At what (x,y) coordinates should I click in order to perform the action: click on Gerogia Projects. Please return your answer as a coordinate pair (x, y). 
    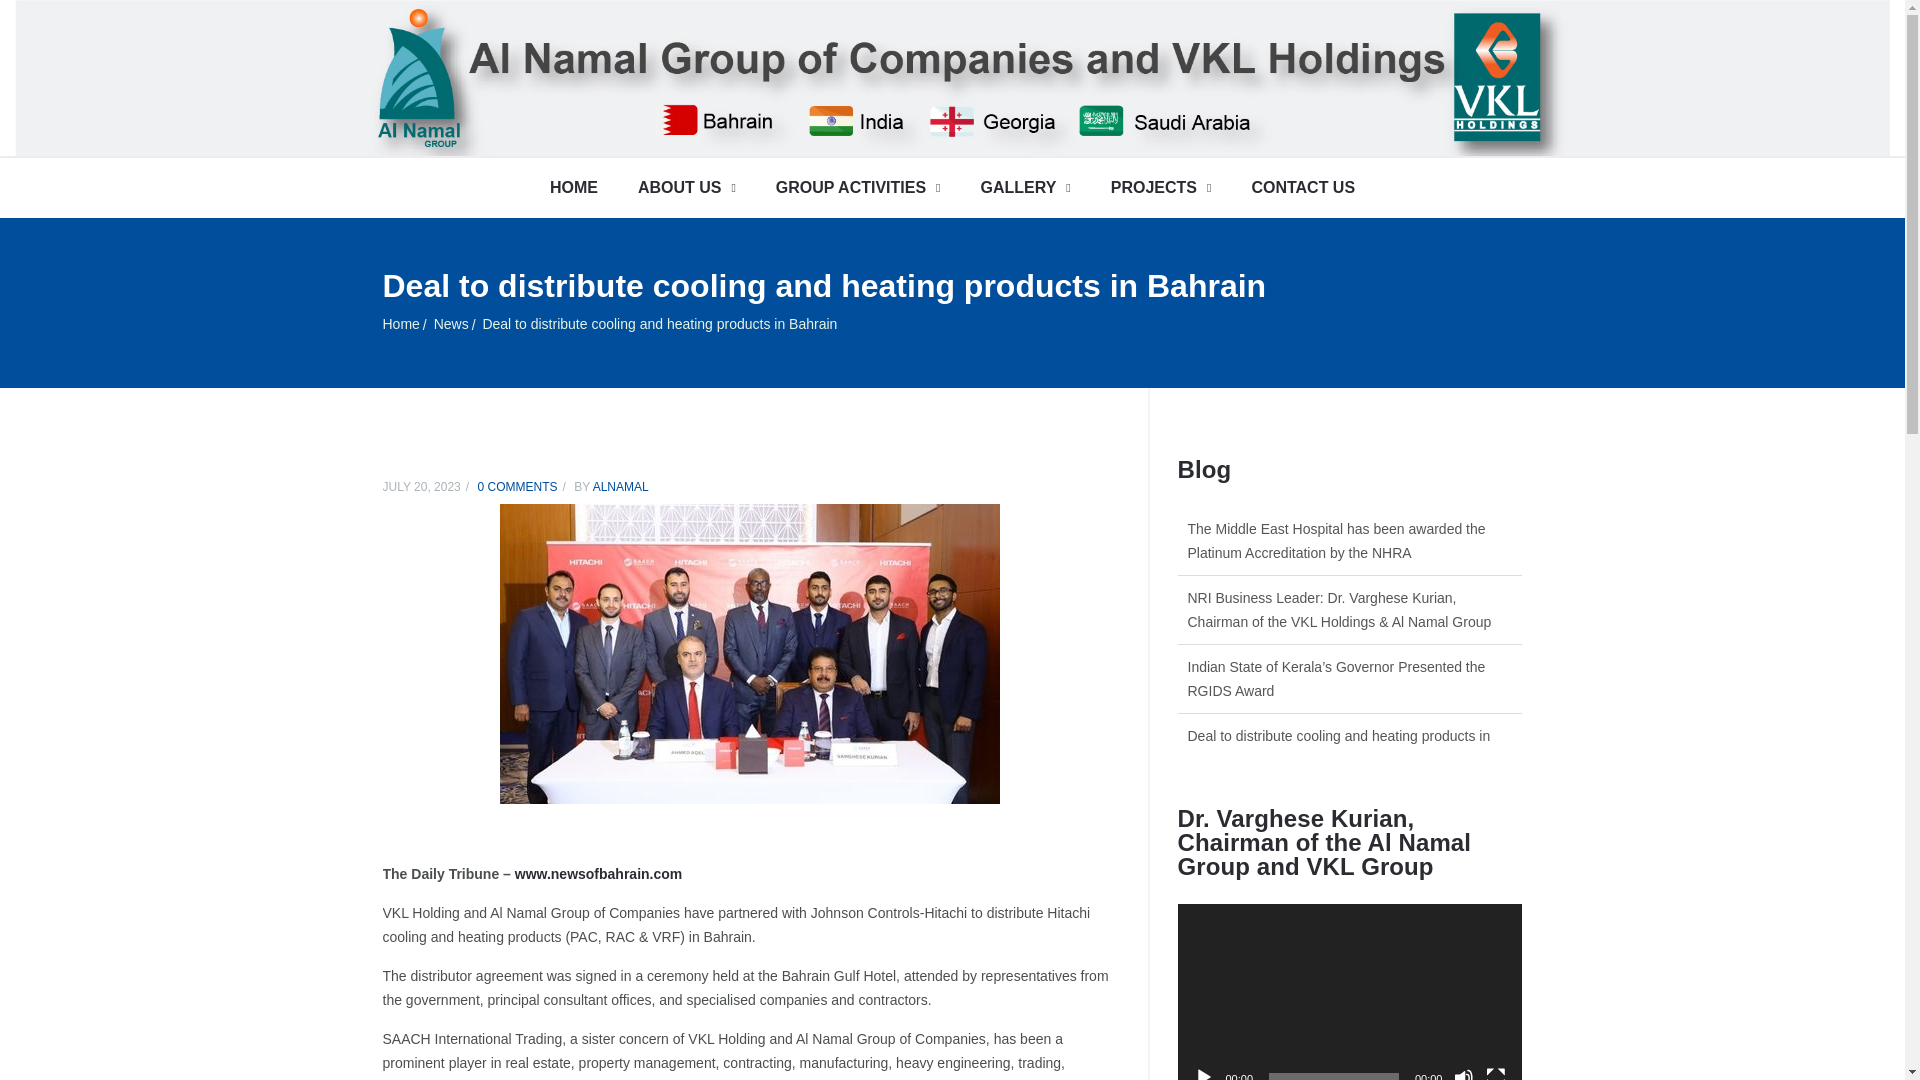
    Looking at the image, I should click on (1006, 115).